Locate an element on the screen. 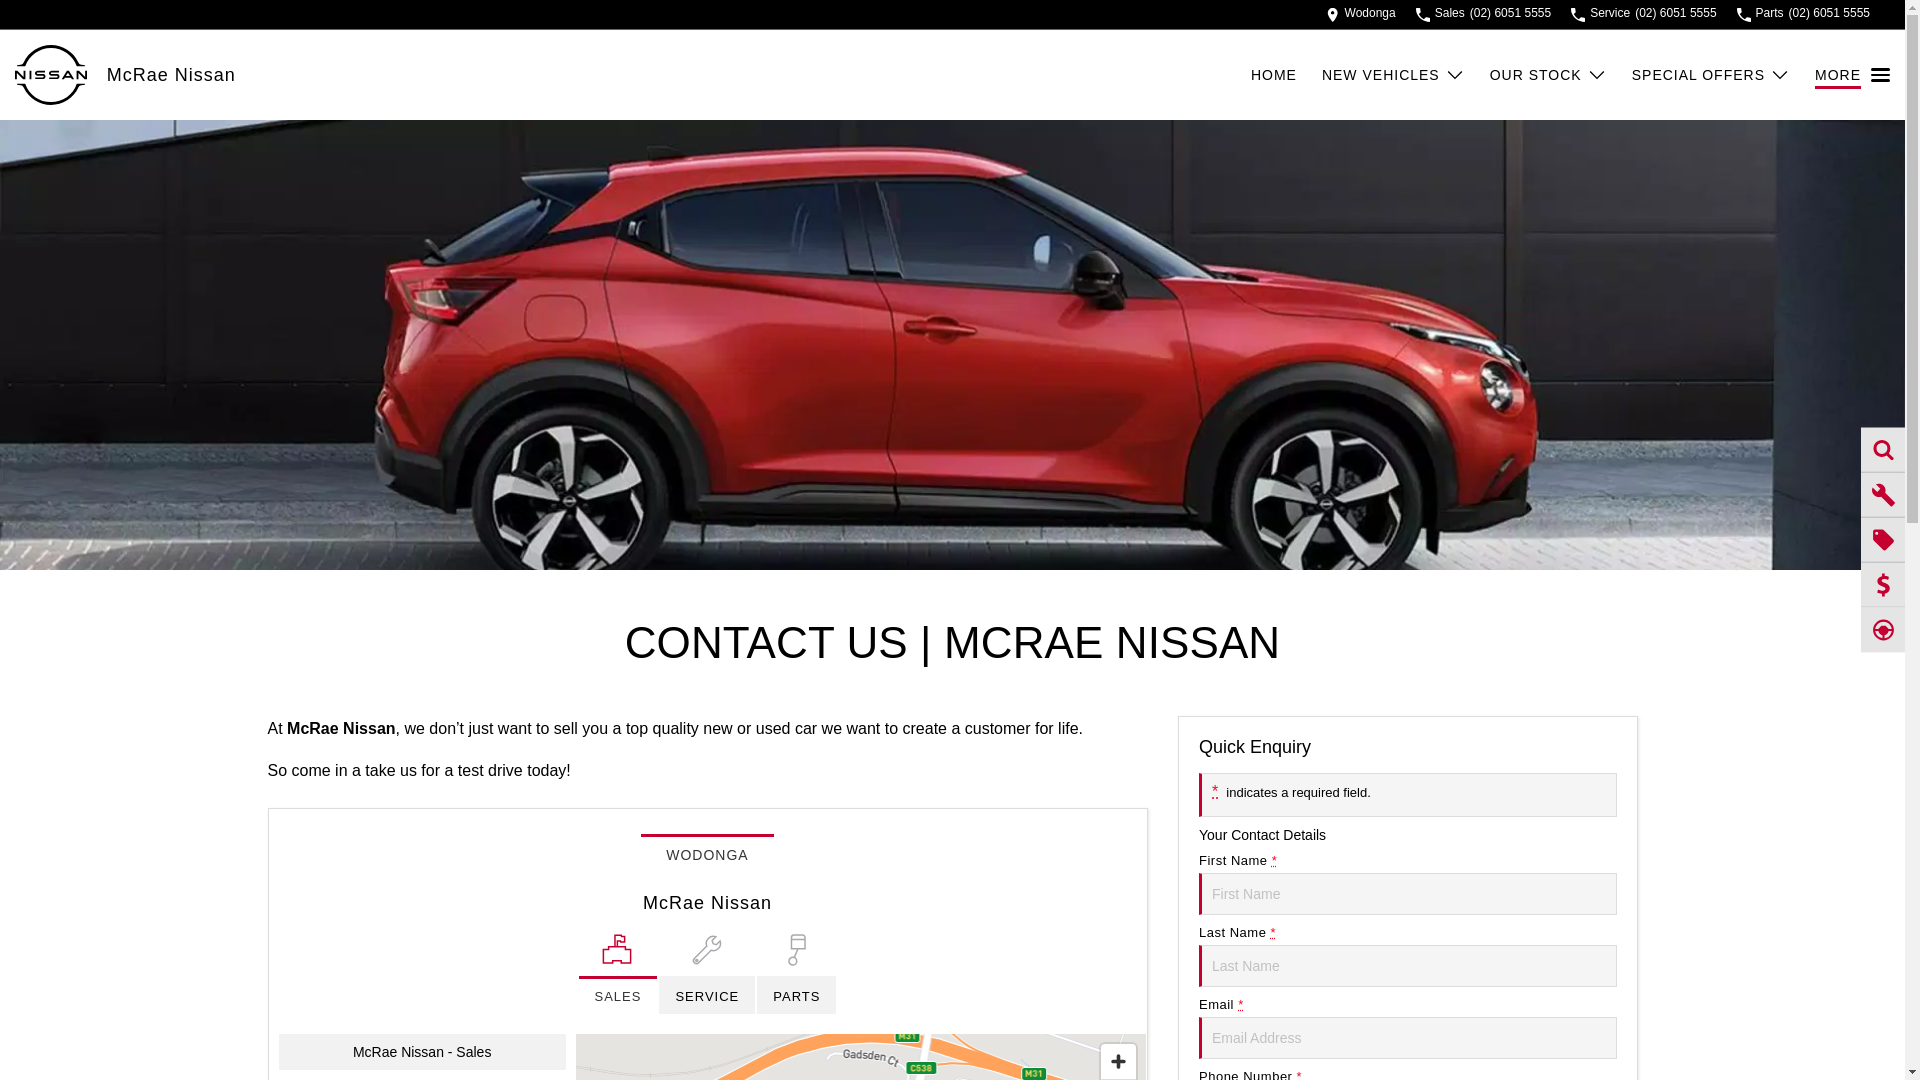 This screenshot has height=1080, width=1920. Service
(02) 6051 5555 is located at coordinates (1644, 14).